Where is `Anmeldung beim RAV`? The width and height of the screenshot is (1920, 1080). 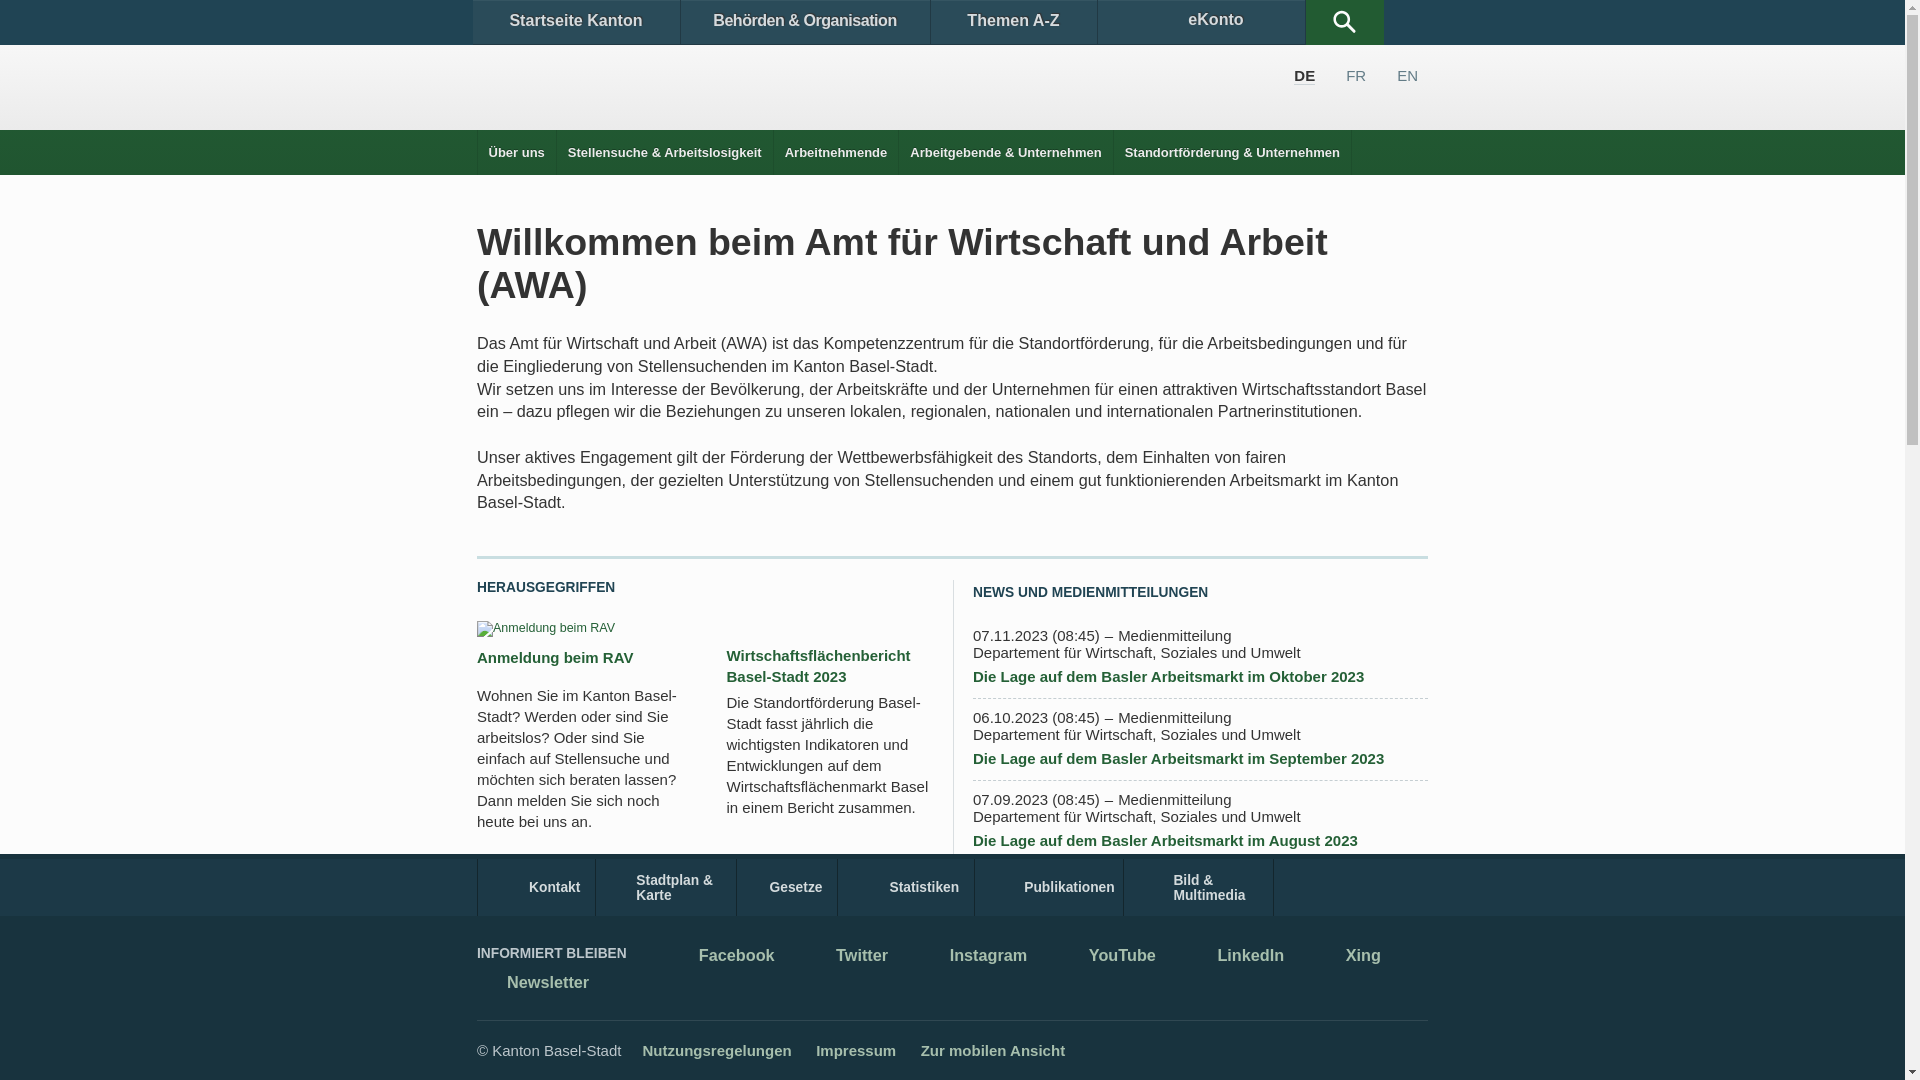 Anmeldung beim RAV is located at coordinates (555, 658).